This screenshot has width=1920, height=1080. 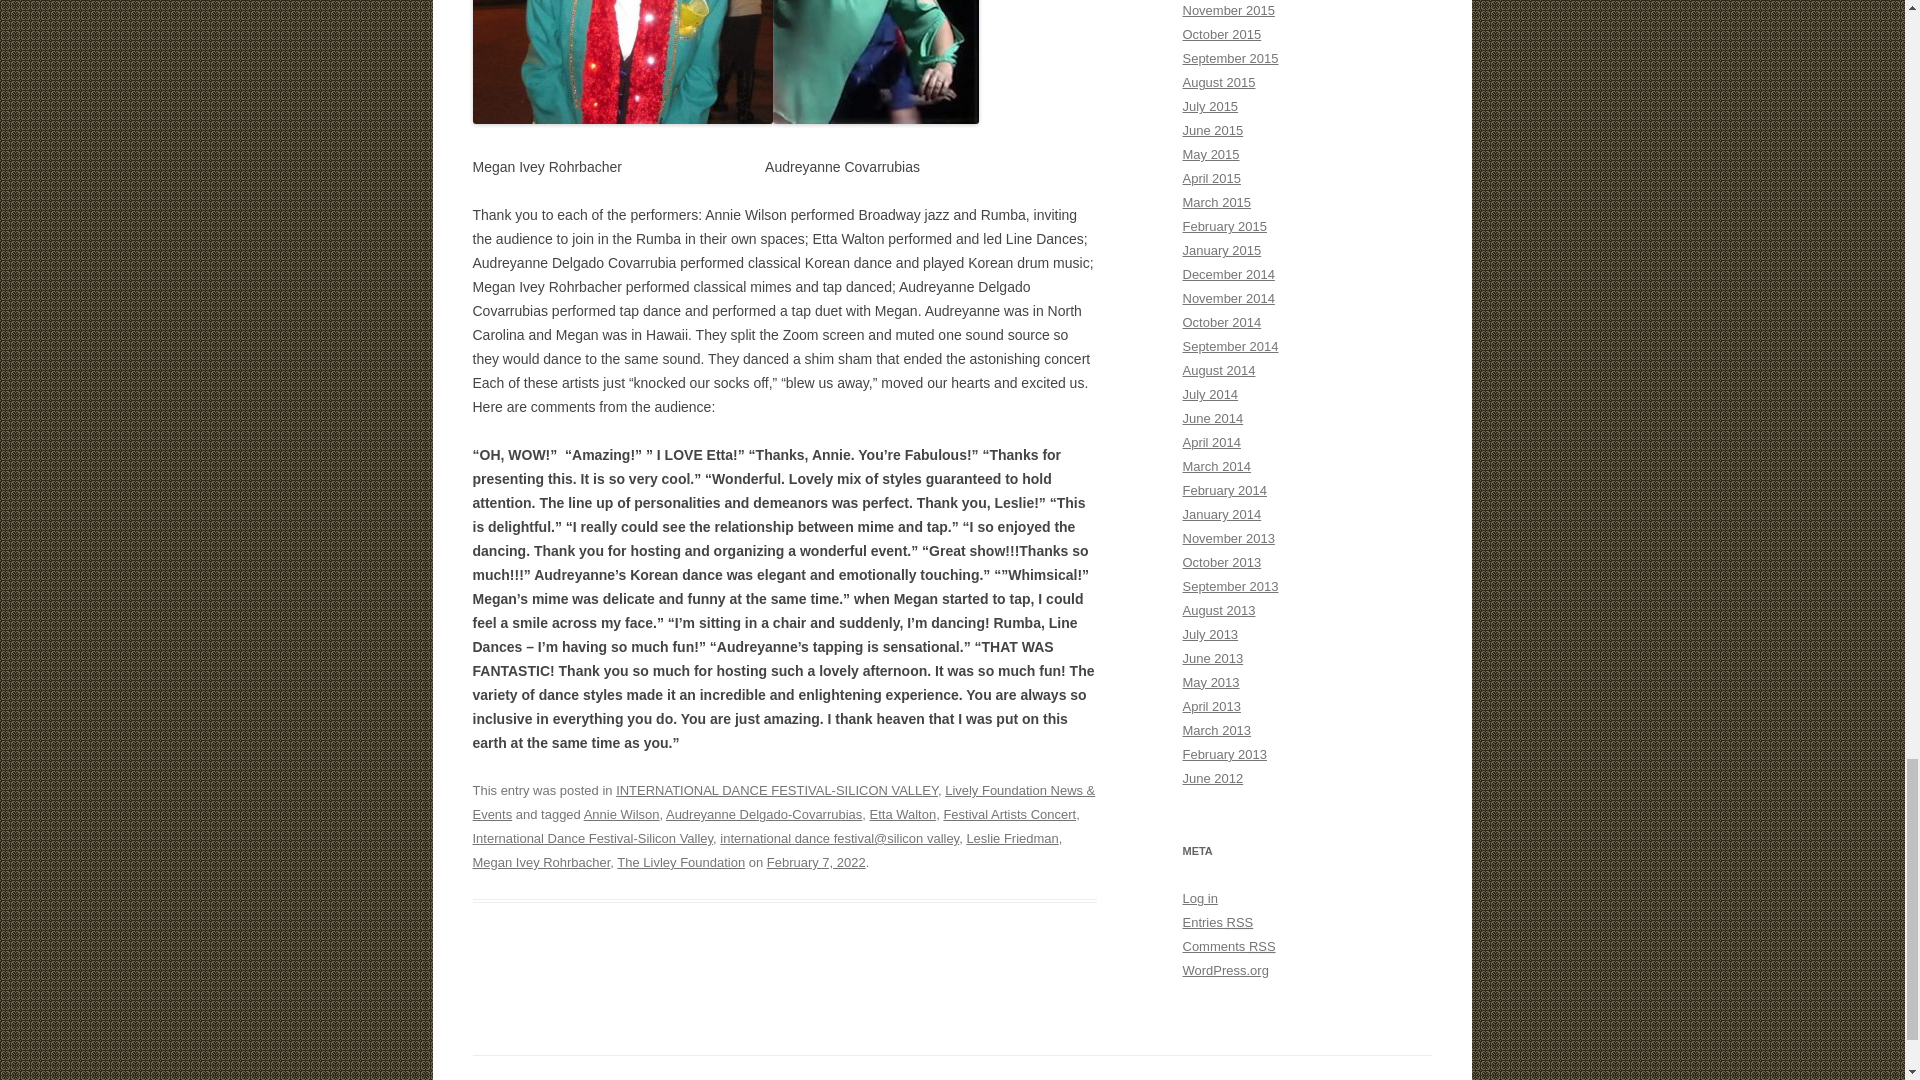 What do you see at coordinates (592, 838) in the screenshot?
I see `International Dance Festival-Silicon Valley` at bounding box center [592, 838].